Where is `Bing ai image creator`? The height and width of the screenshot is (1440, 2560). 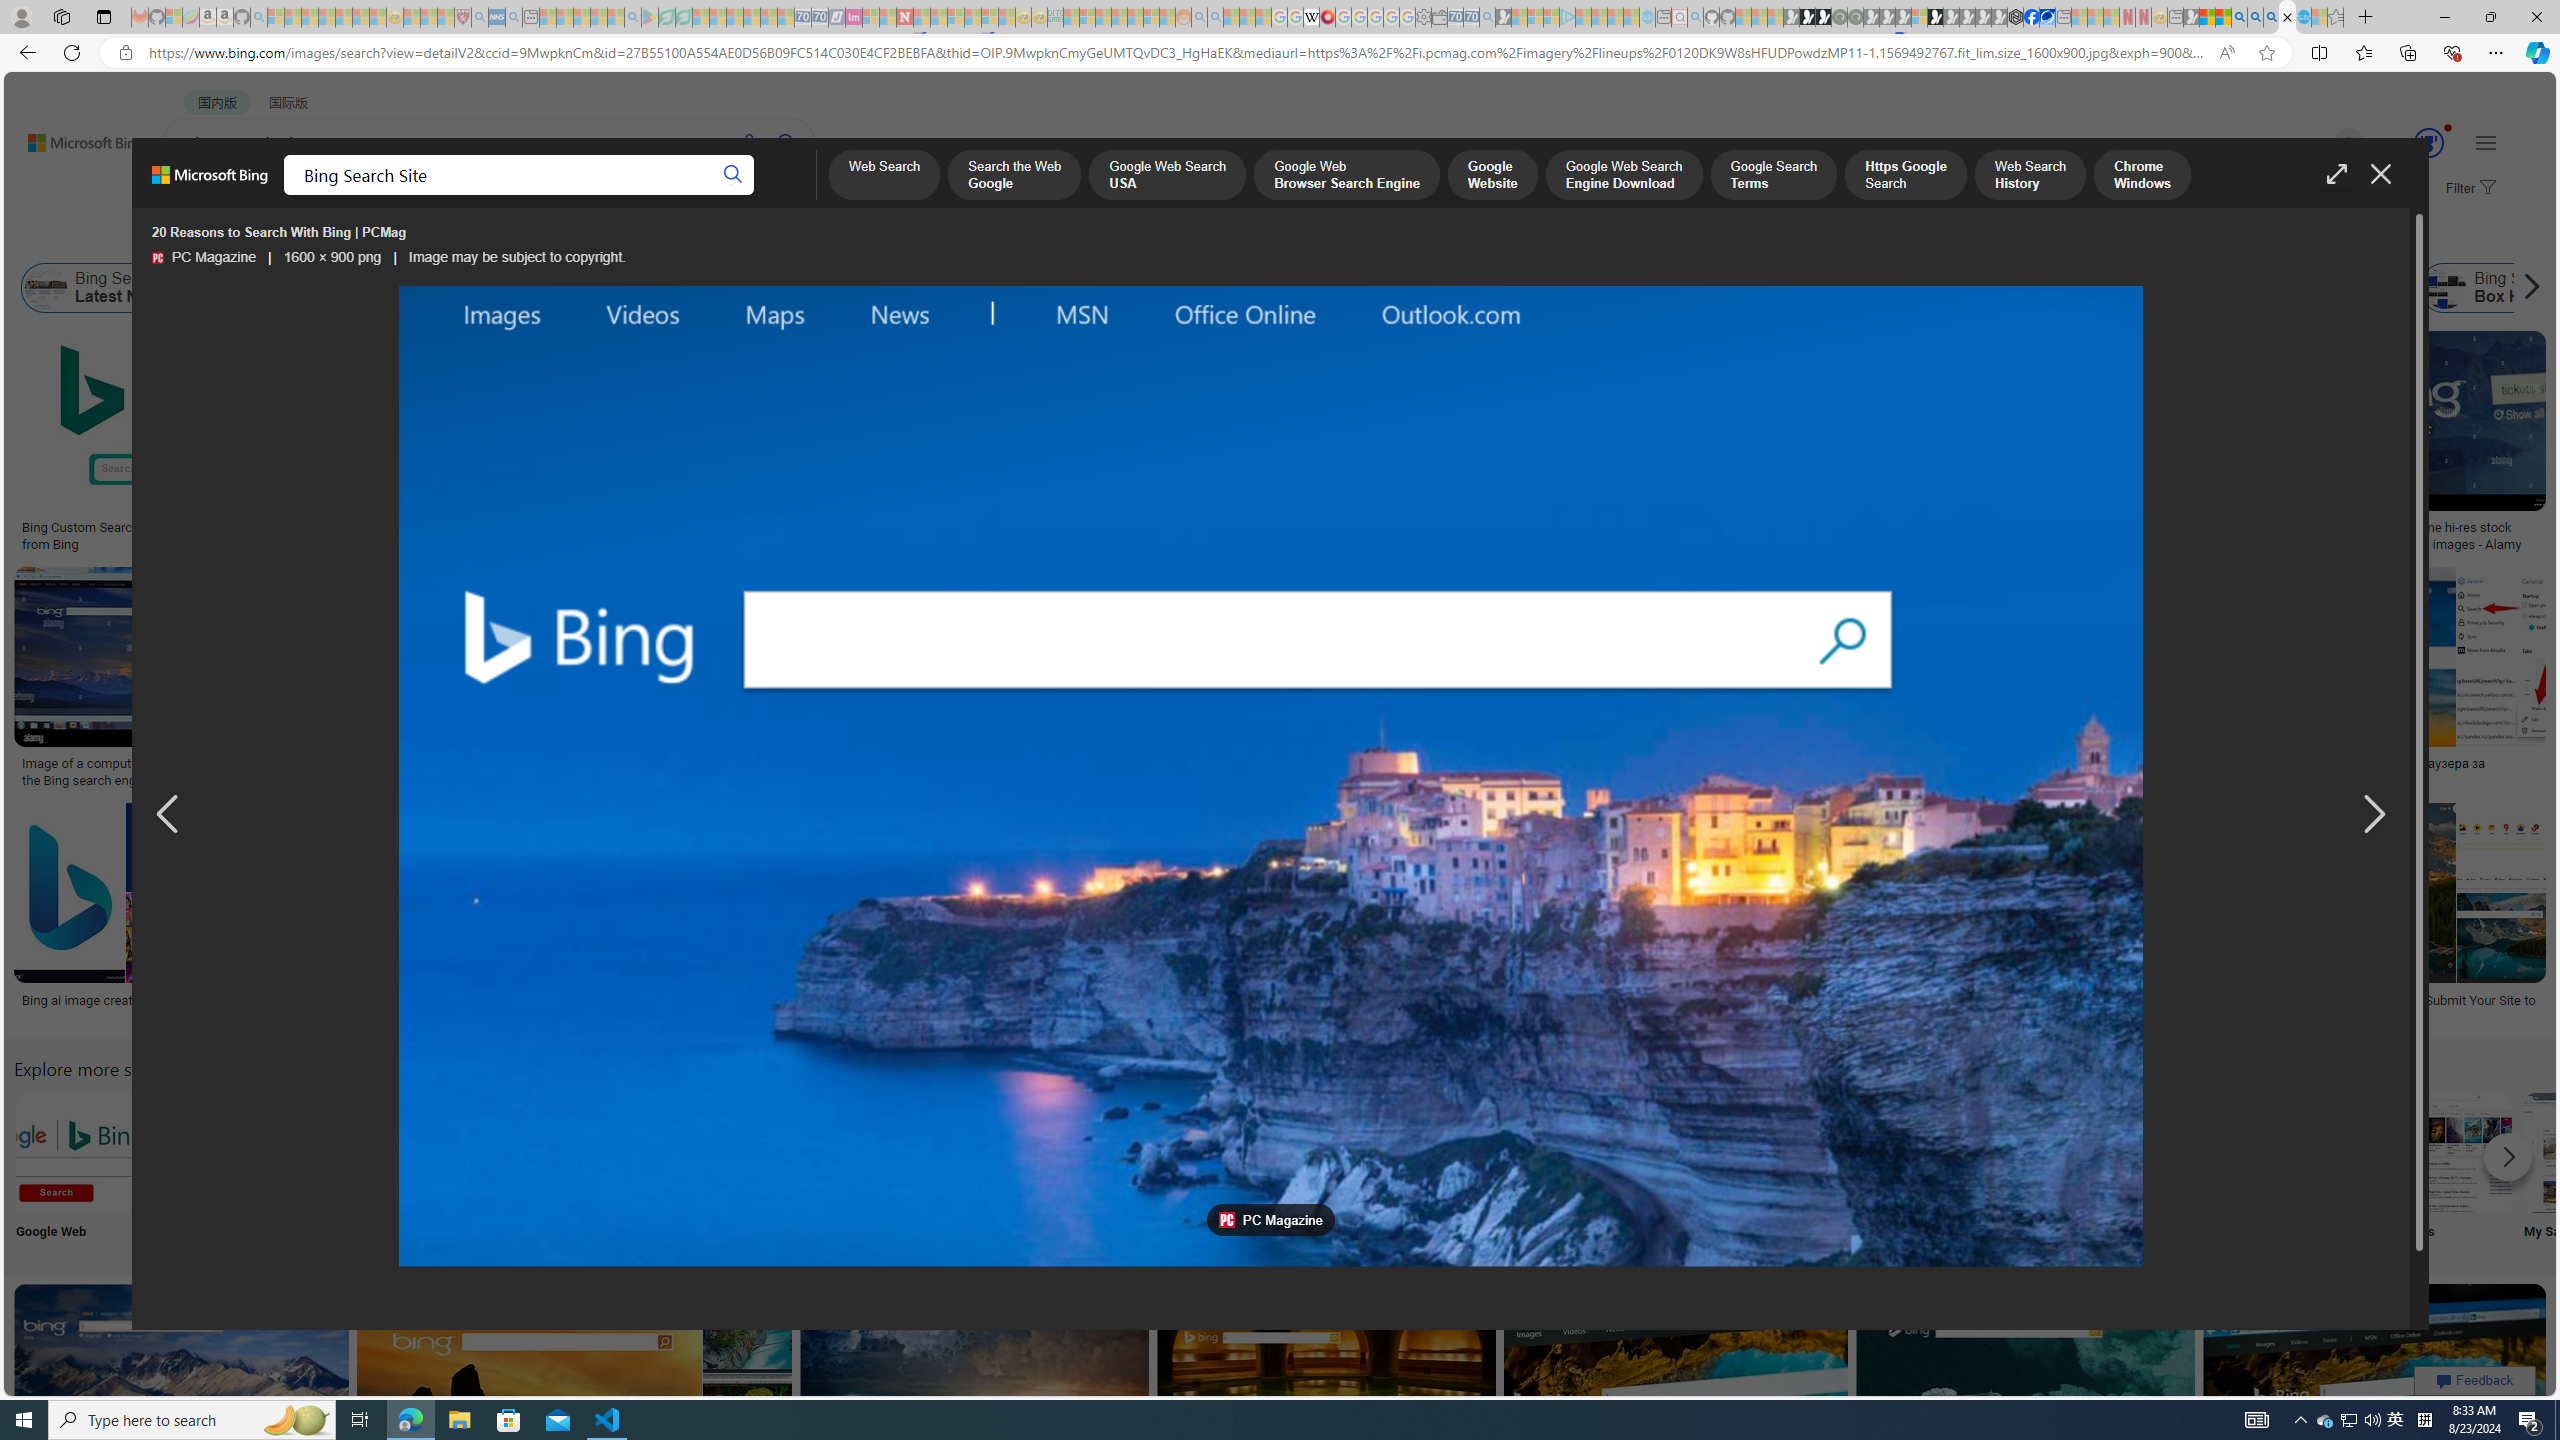 Bing ai image creator is located at coordinates (115, 1000).